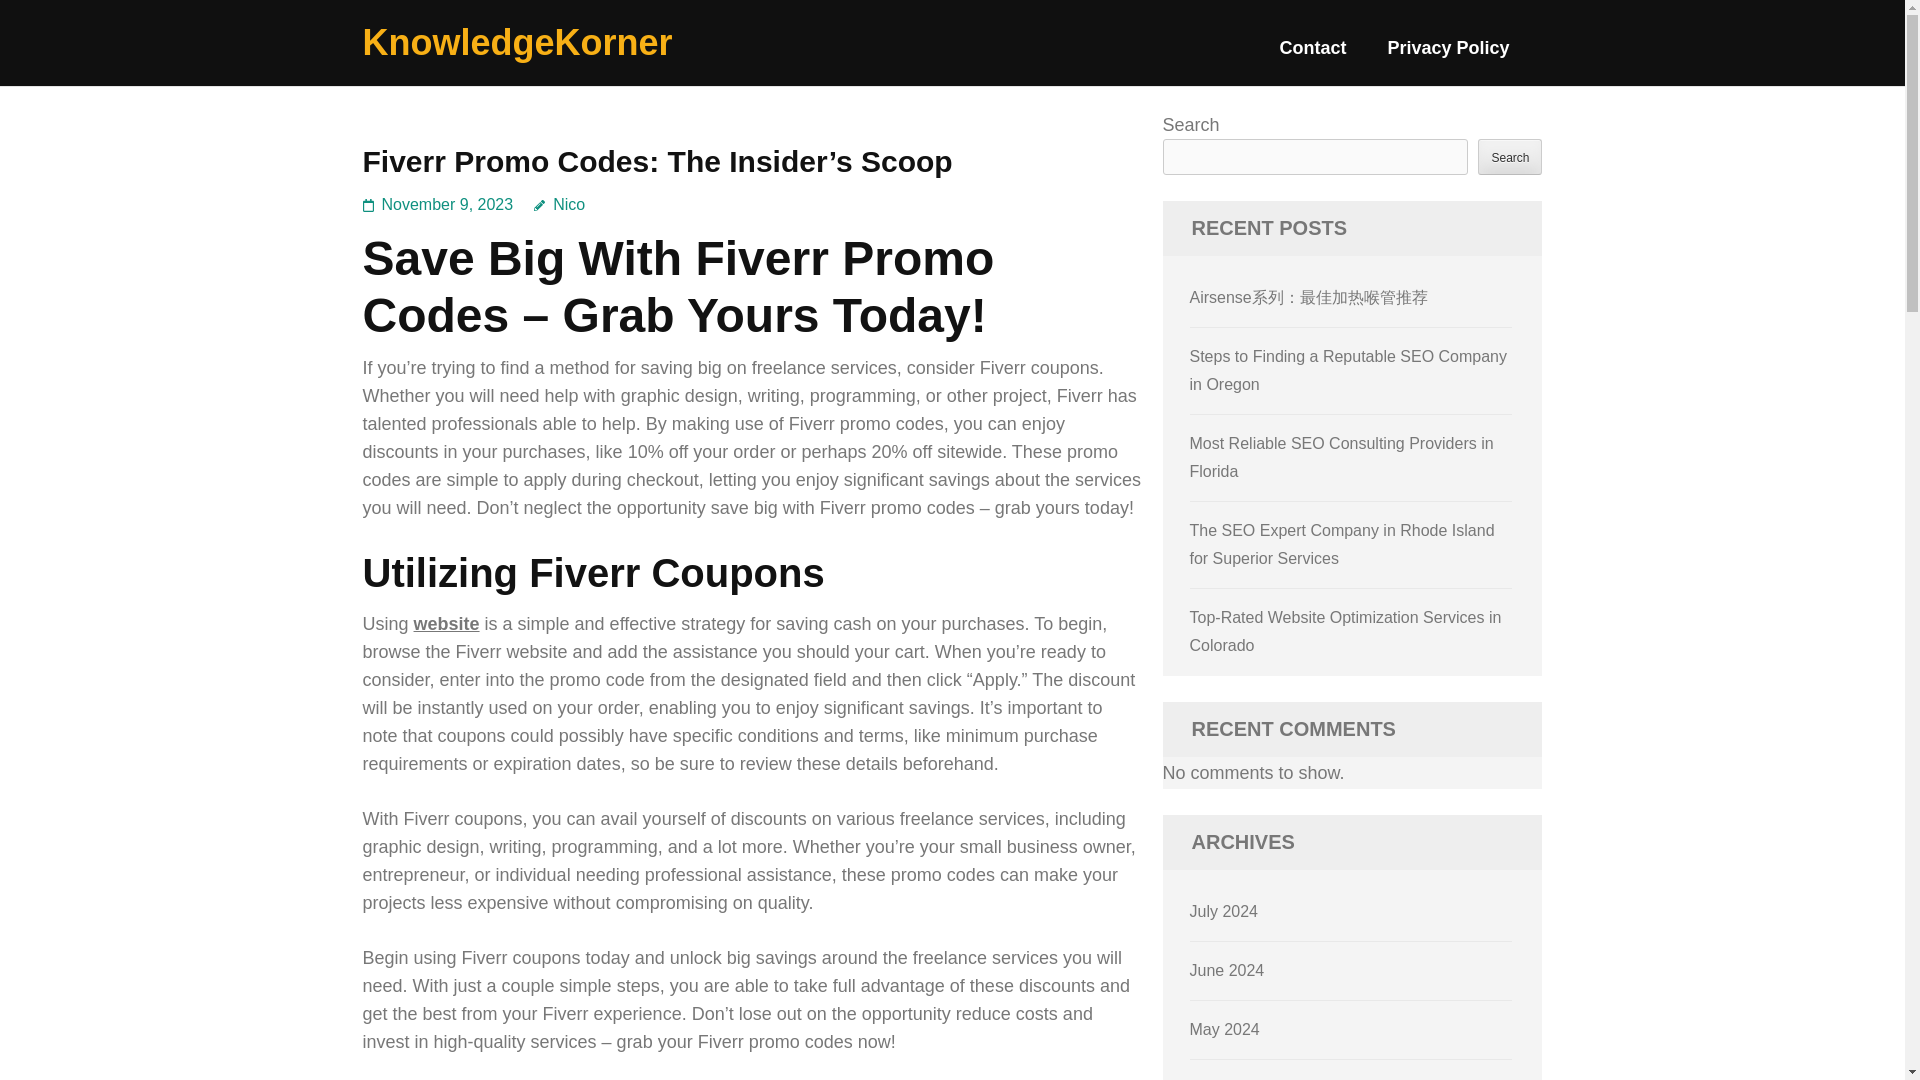 The width and height of the screenshot is (1920, 1080). Describe the element at coordinates (1346, 632) in the screenshot. I see `Top-Rated Website Optimization Services in Colorado` at that location.